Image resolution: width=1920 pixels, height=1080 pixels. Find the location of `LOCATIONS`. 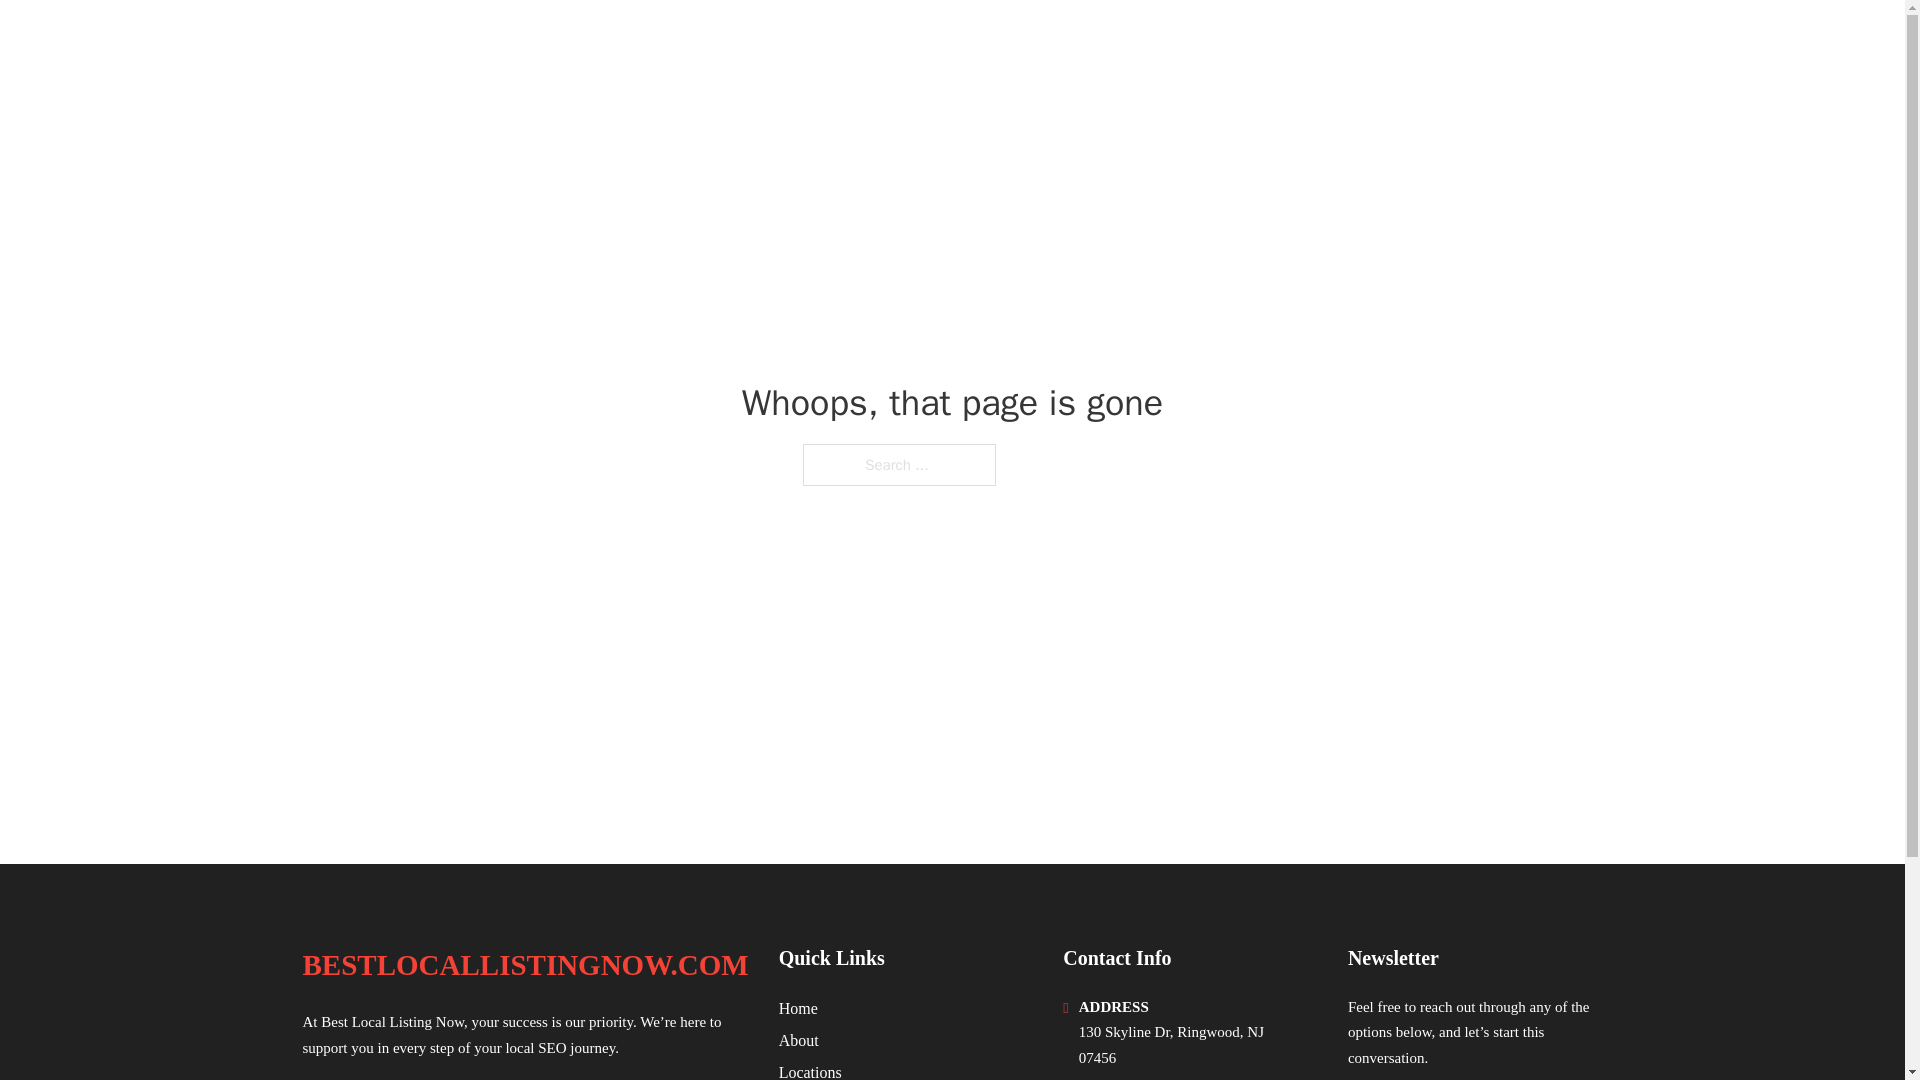

LOCATIONS is located at coordinates (1418, 42).